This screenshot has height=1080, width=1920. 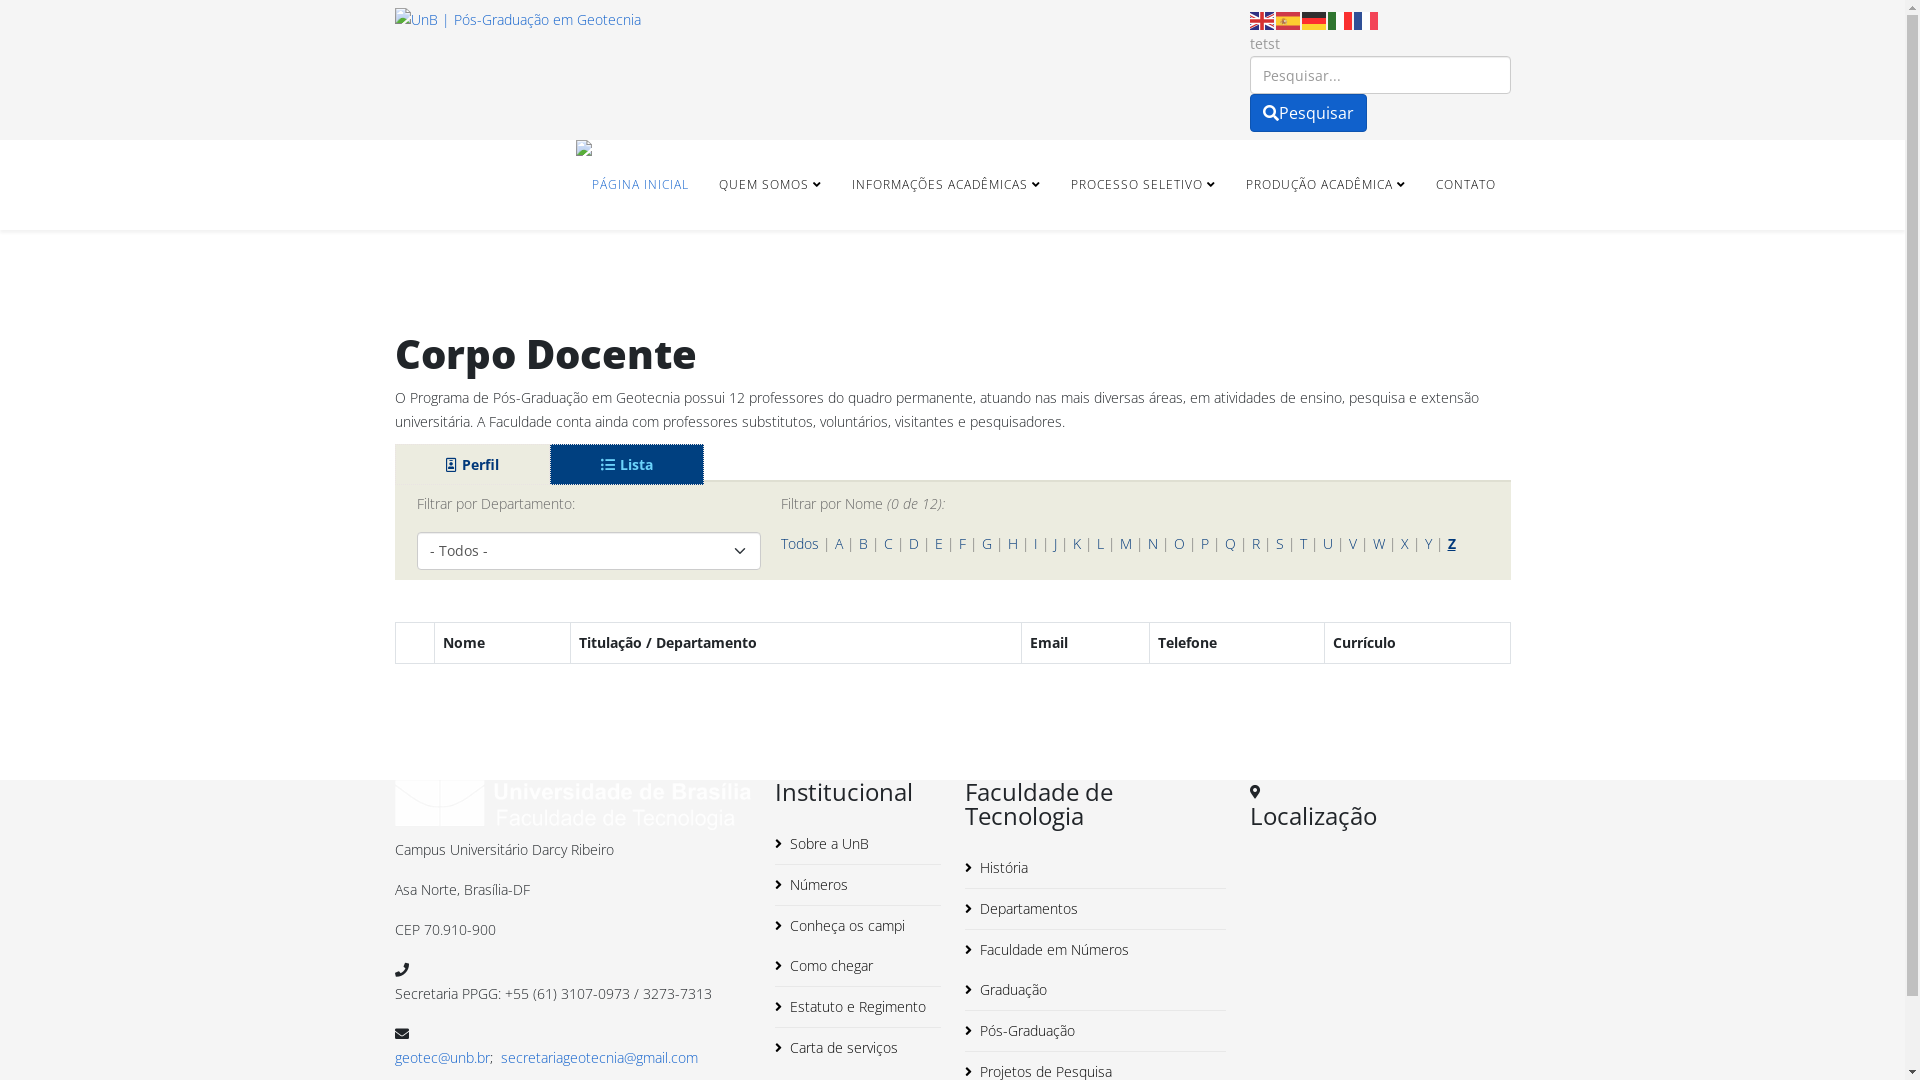 I want to click on V, so click(x=1352, y=544).